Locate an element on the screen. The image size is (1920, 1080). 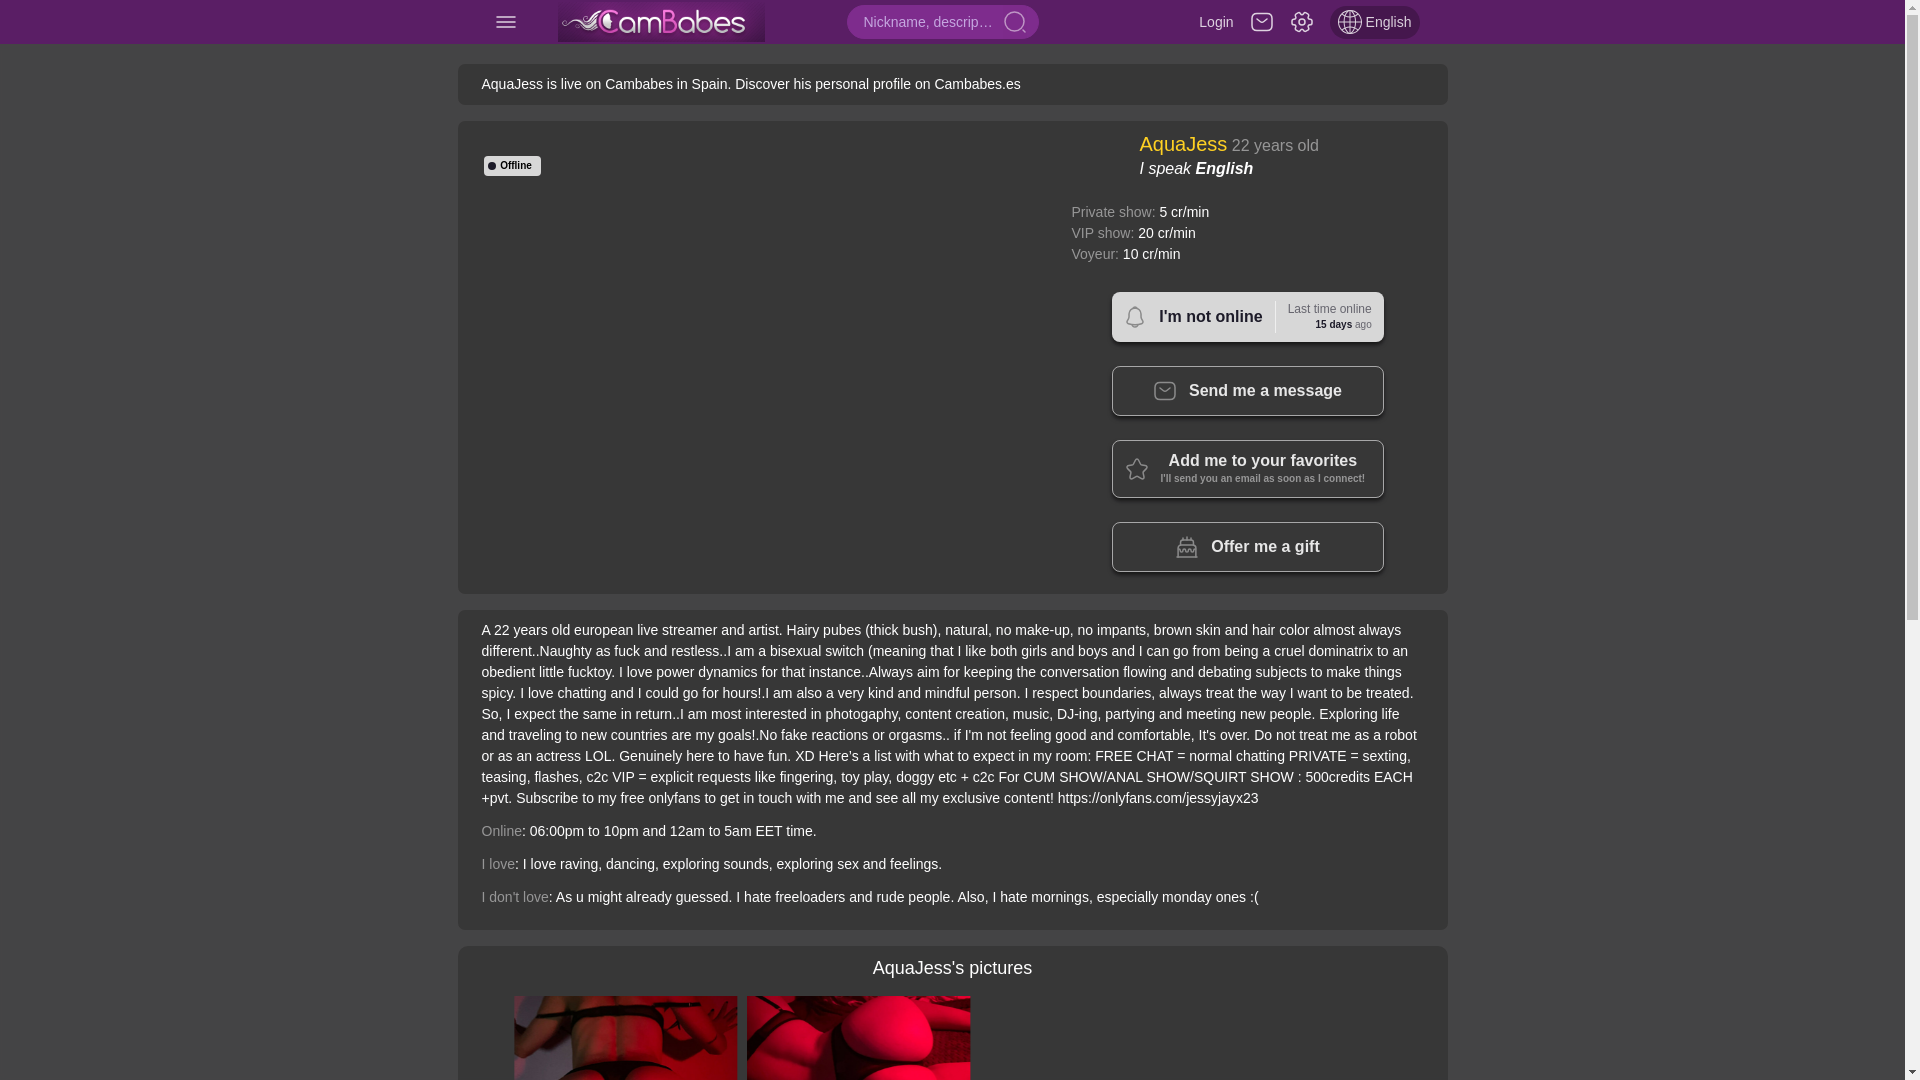
Offer me a gift is located at coordinates (1248, 390).